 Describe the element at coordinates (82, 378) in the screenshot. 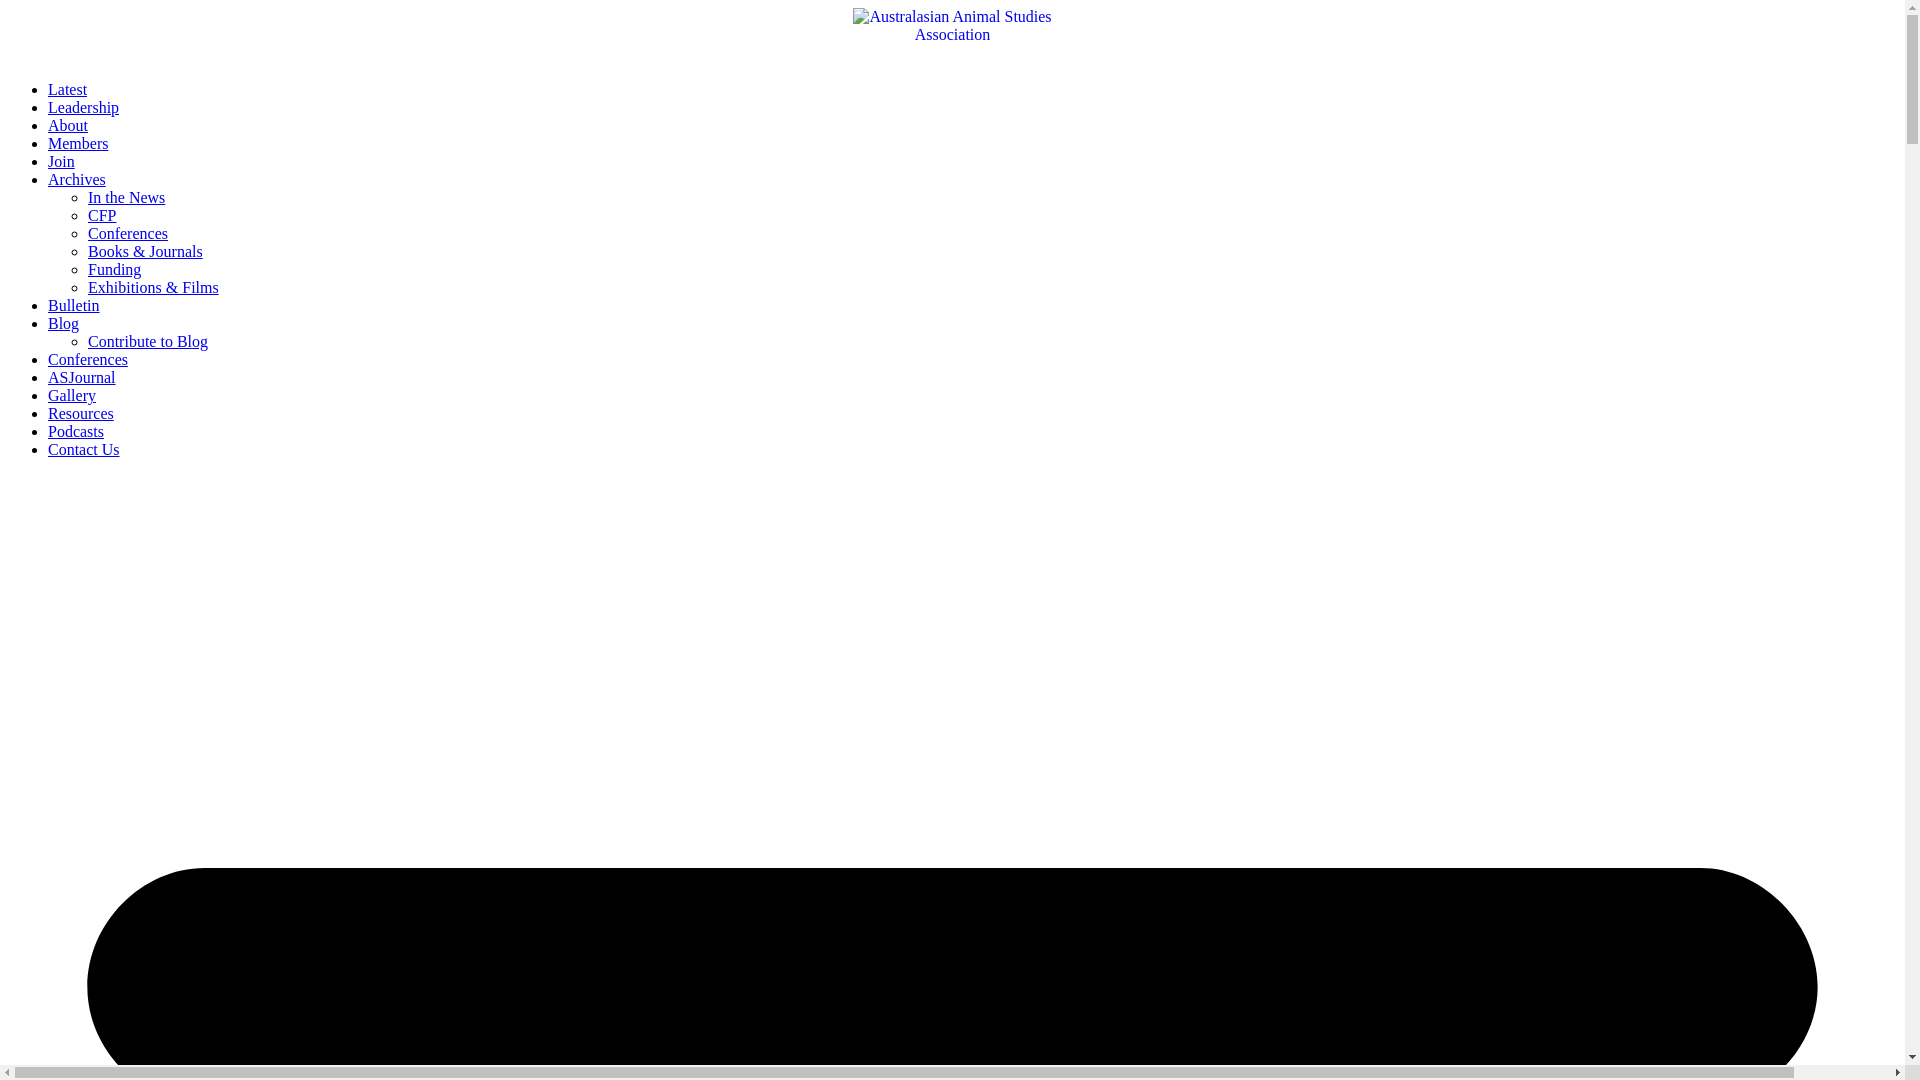

I see `ASJournal` at that location.